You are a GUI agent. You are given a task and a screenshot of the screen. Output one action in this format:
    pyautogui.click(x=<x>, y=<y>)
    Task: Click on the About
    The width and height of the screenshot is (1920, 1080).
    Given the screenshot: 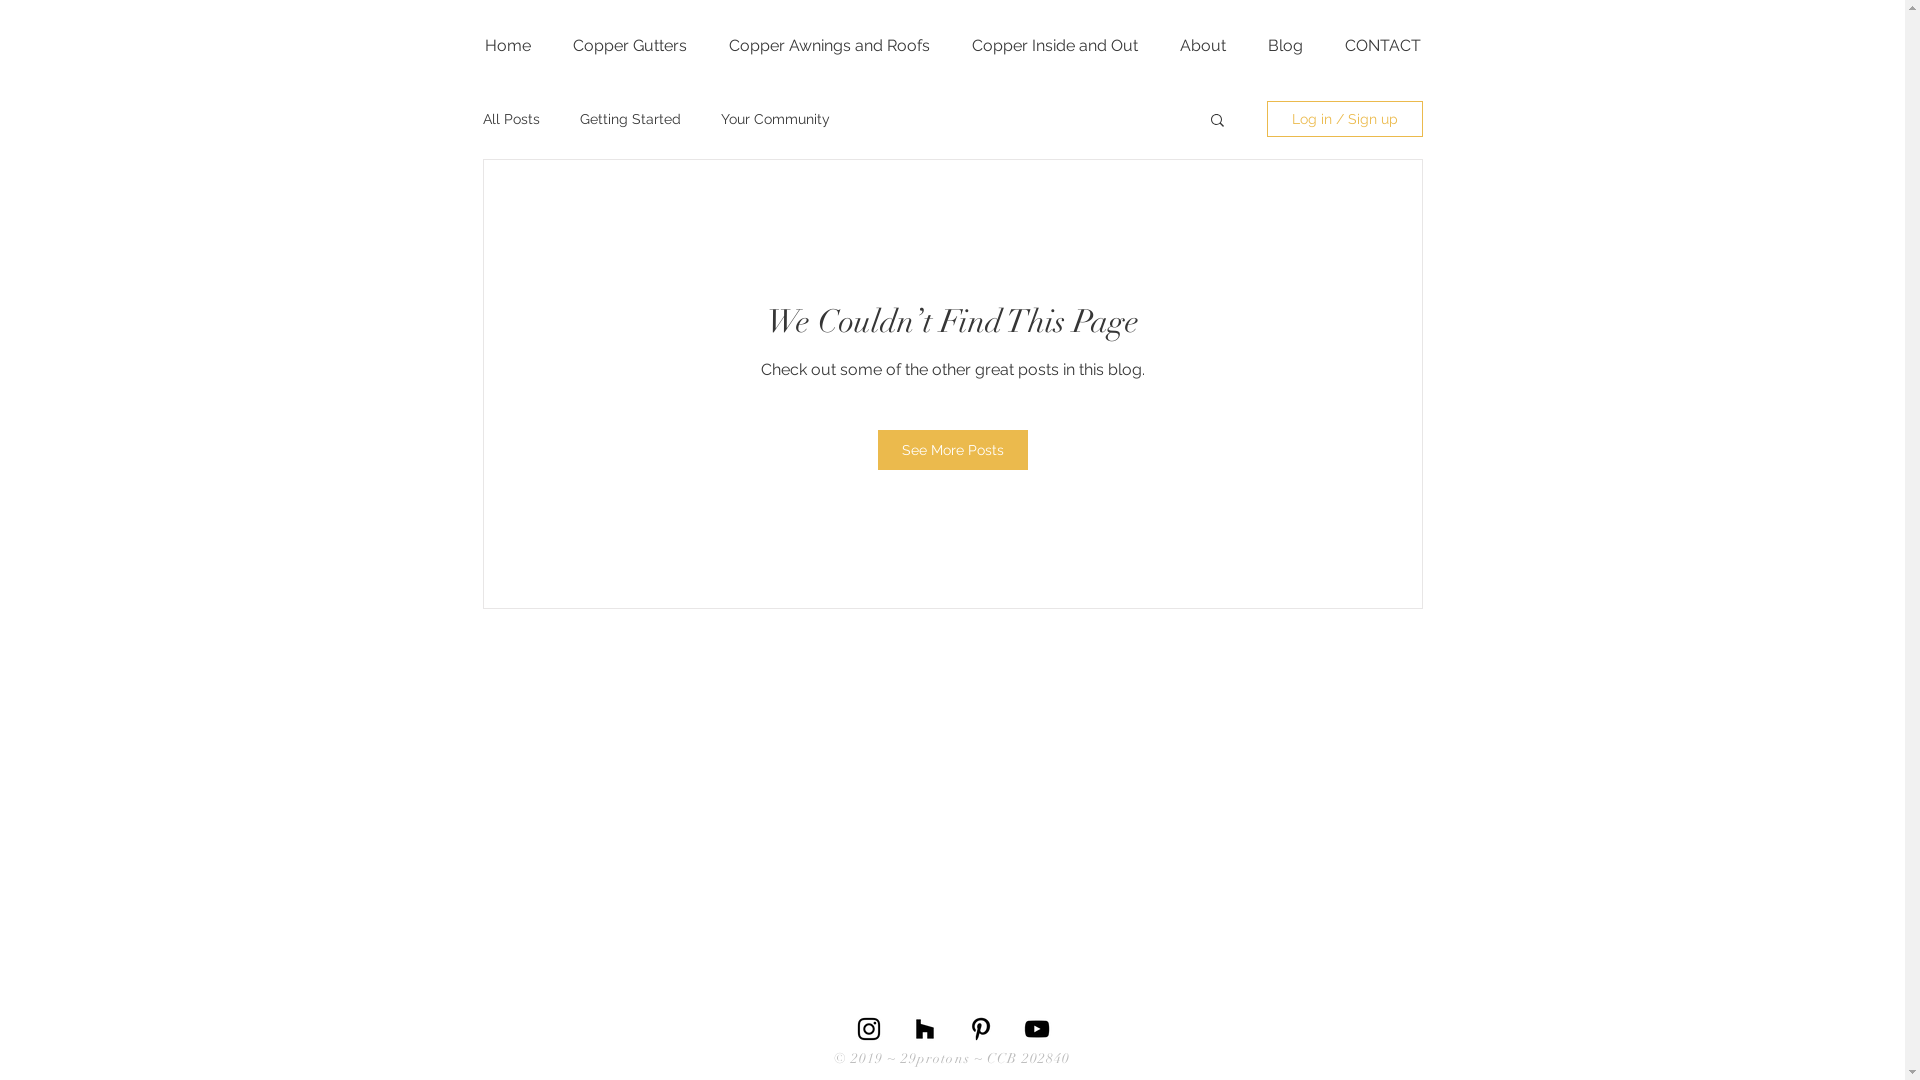 What is the action you would take?
    pyautogui.click(x=1203, y=46)
    